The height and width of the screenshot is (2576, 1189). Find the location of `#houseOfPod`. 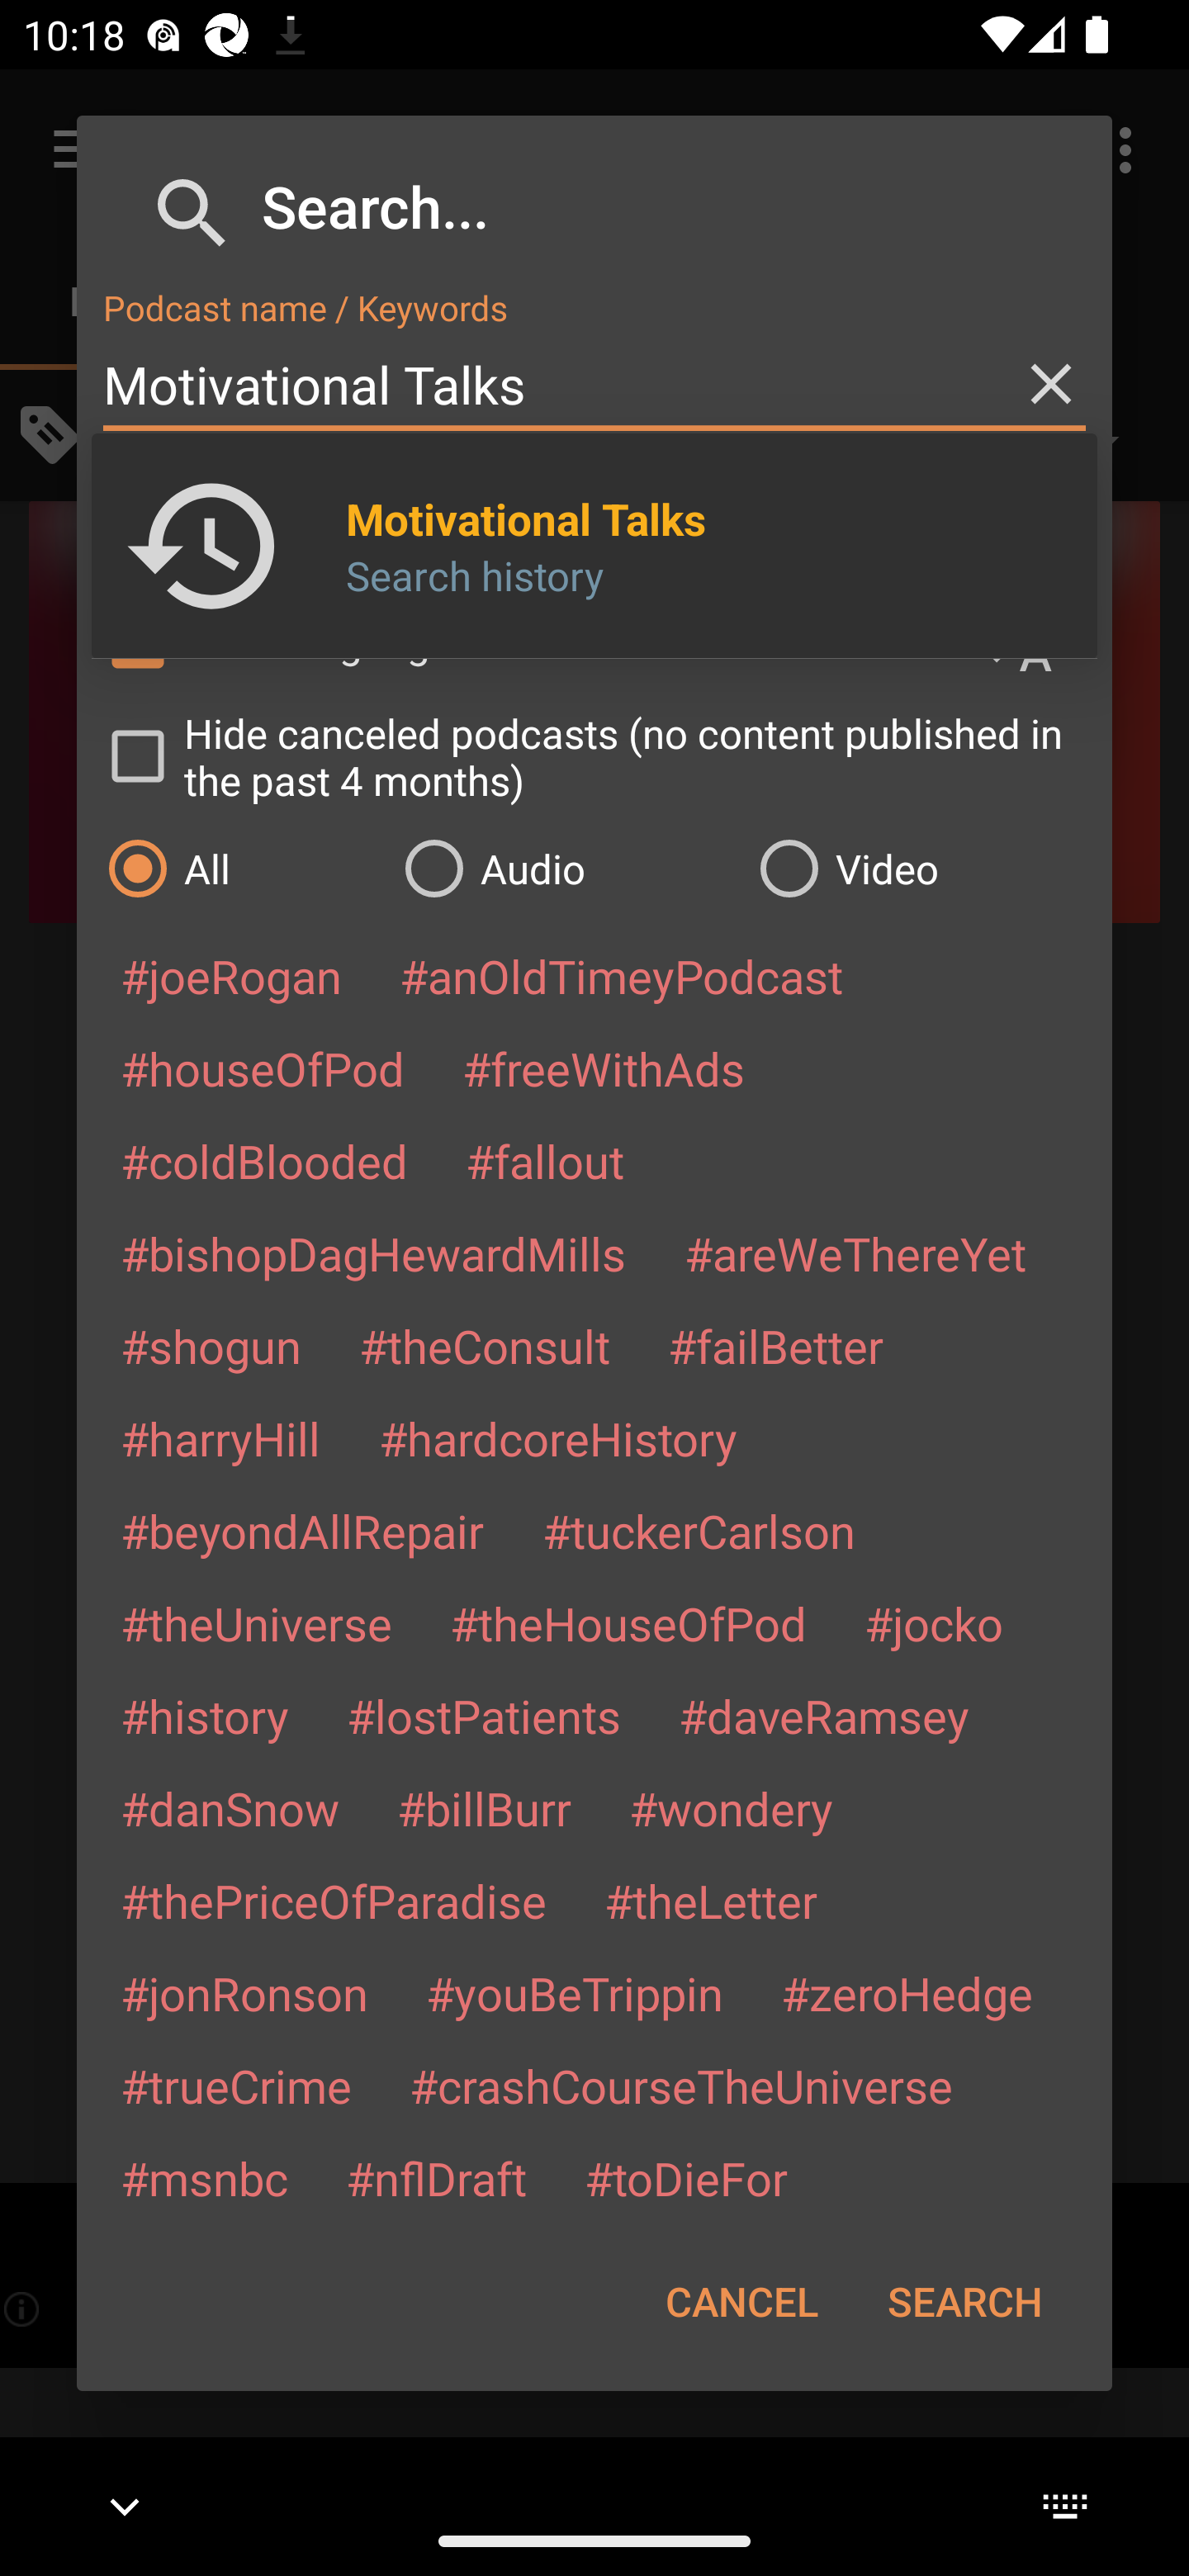

#houseOfPod is located at coordinates (262, 1068).